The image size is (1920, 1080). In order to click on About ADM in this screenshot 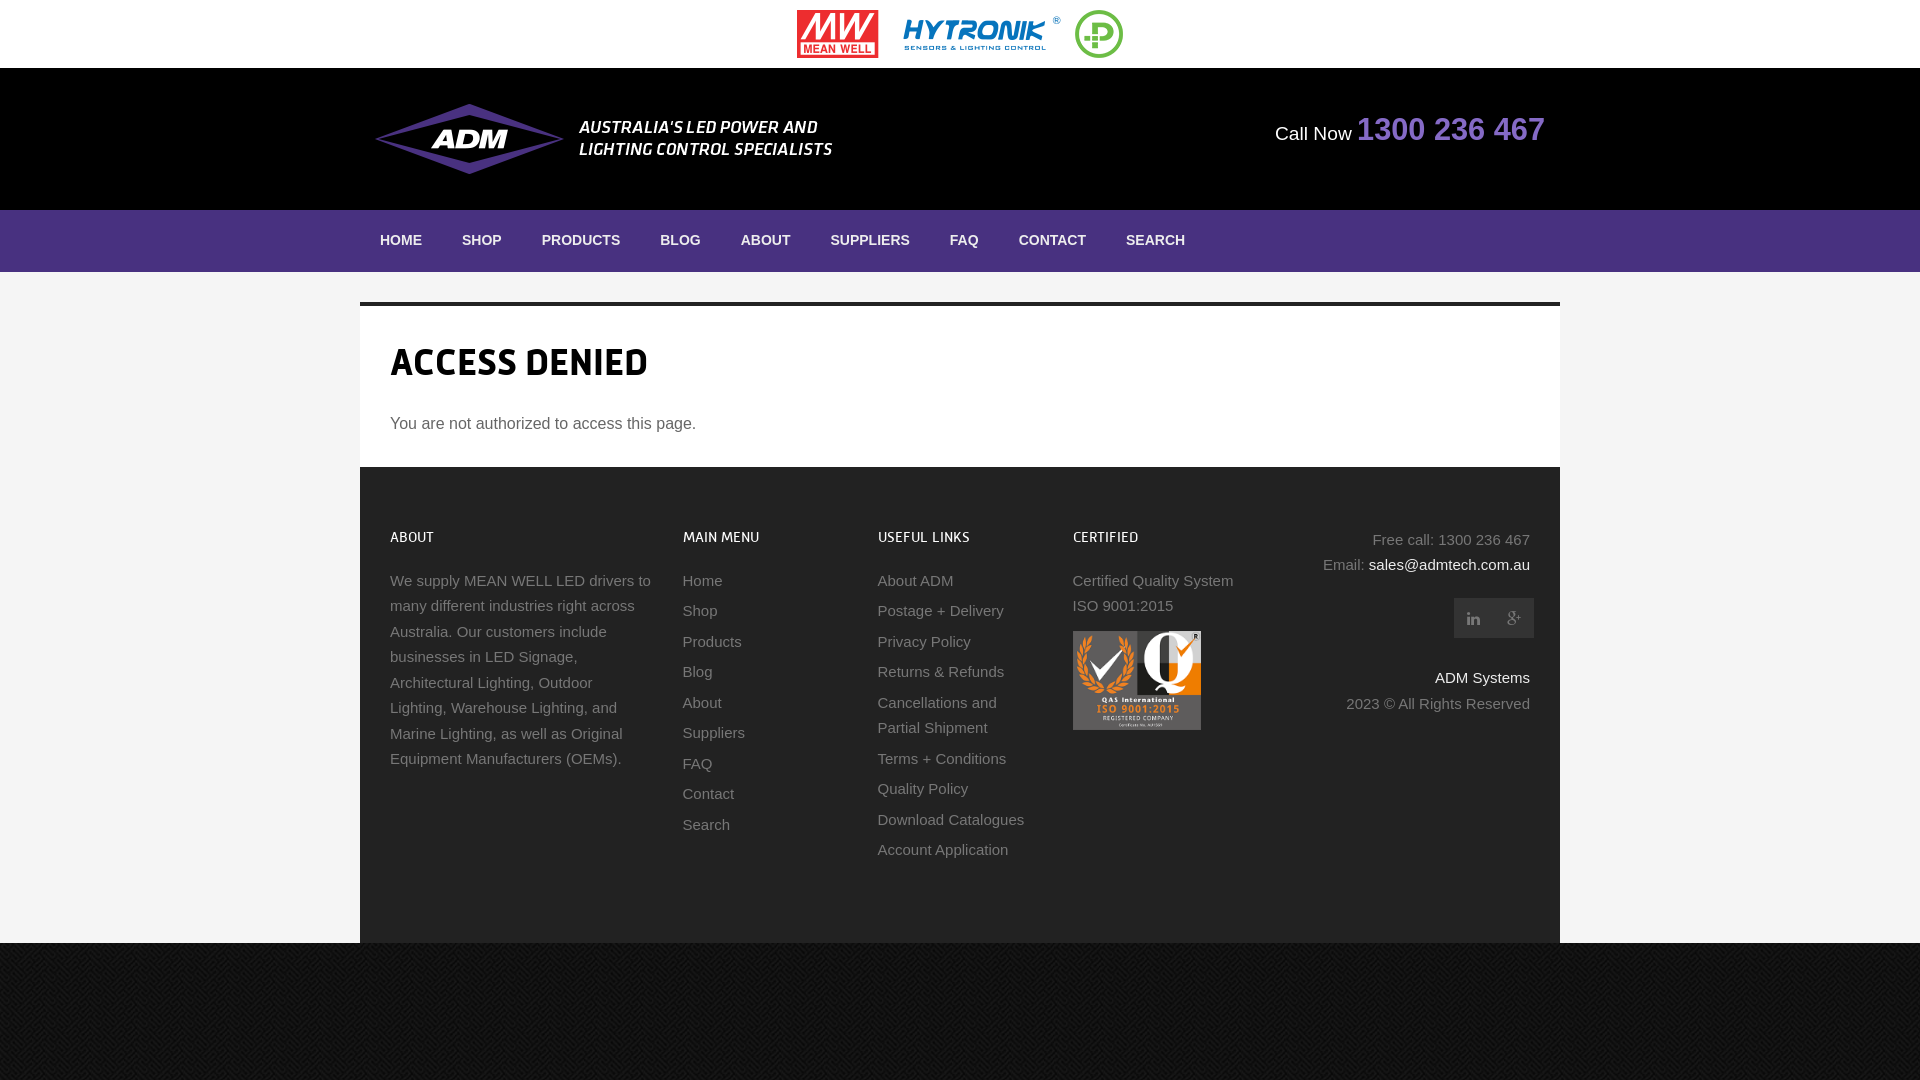, I will do `click(916, 580)`.